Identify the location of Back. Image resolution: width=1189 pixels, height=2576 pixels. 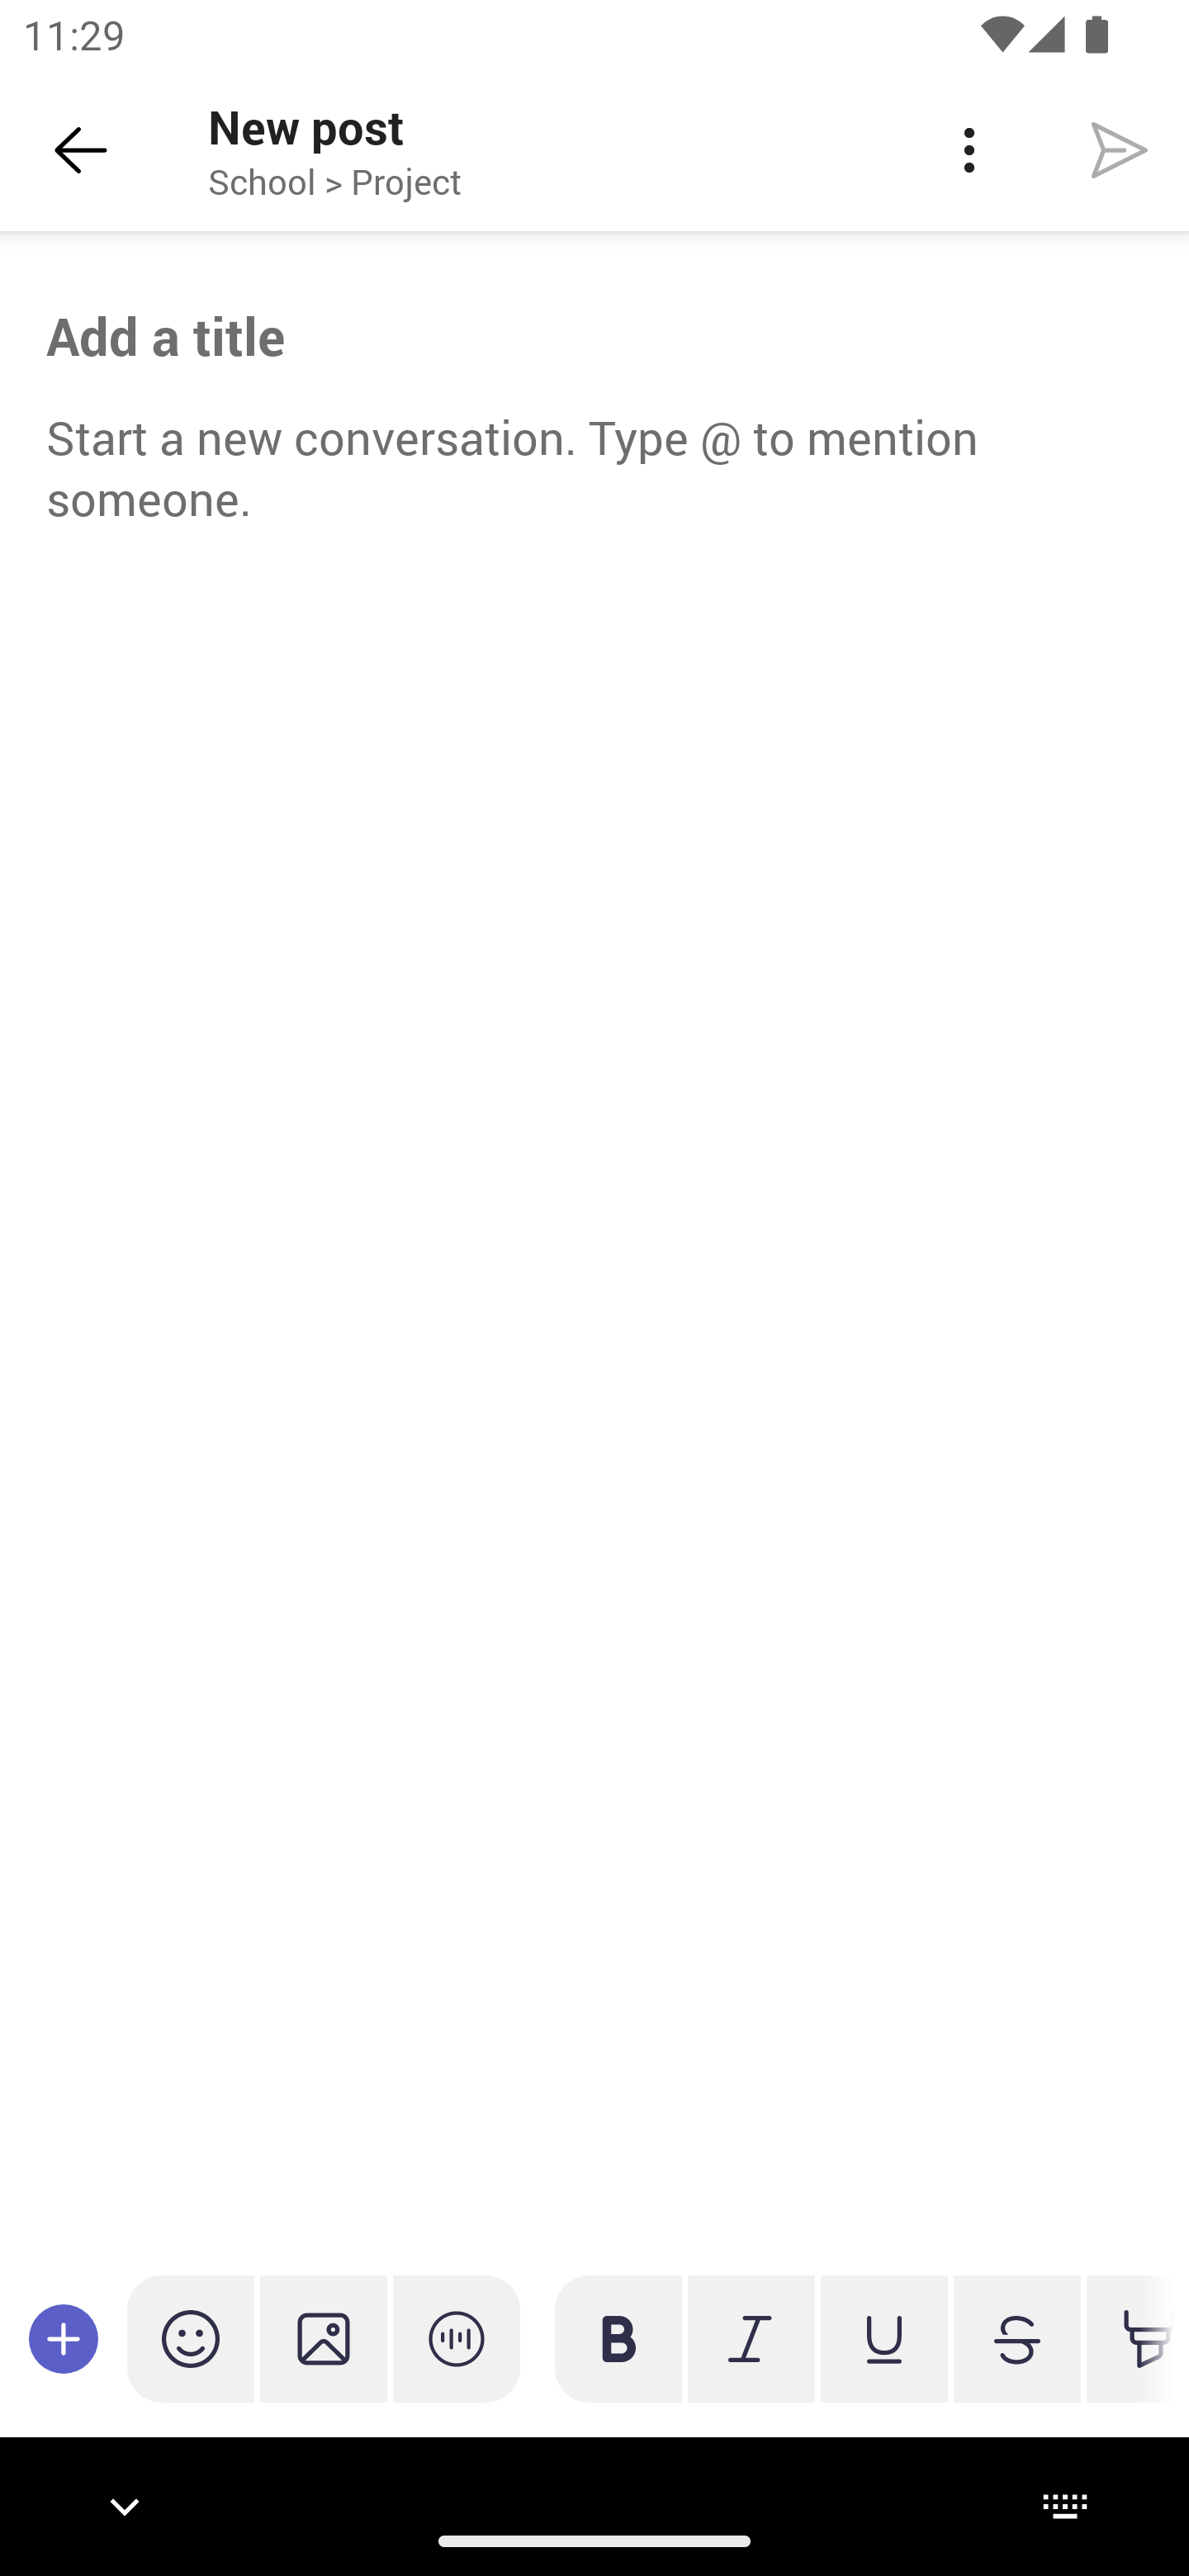
(81, 150).